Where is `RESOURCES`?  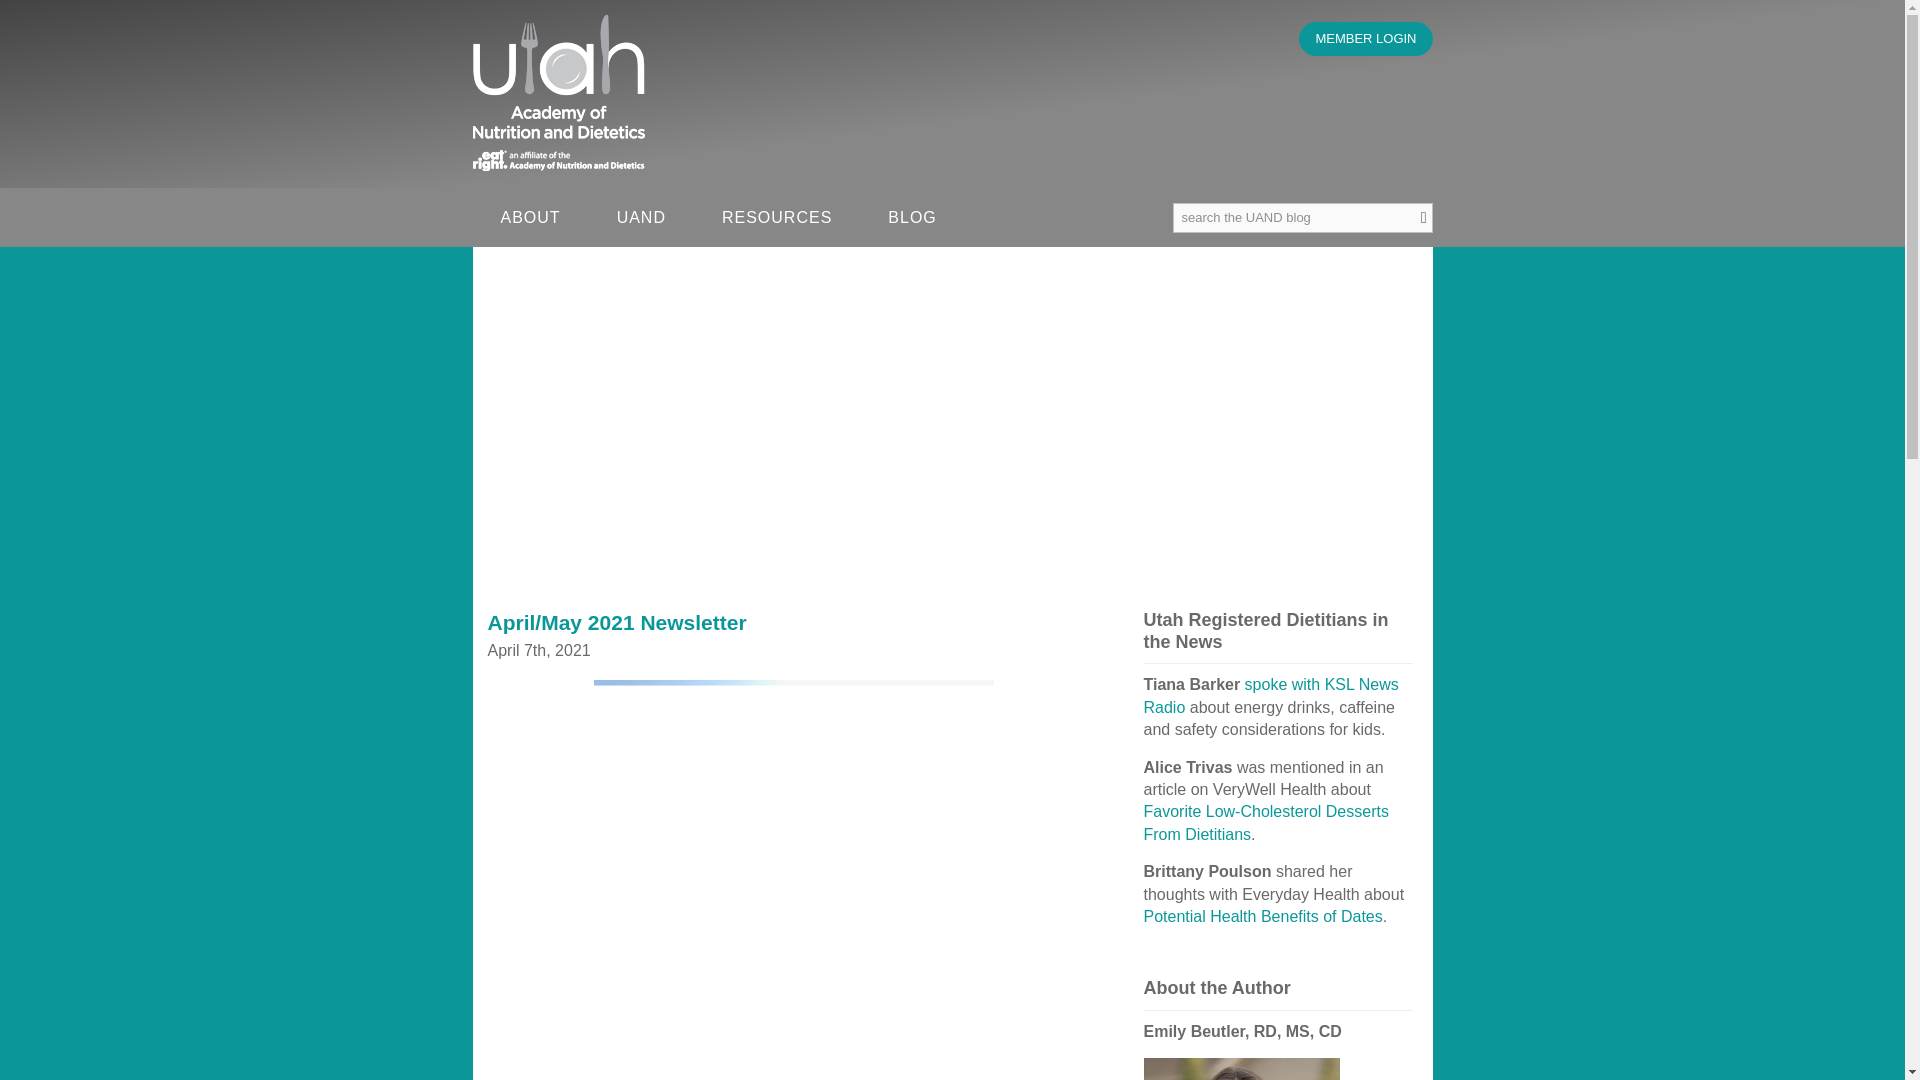
RESOURCES is located at coordinates (776, 217).